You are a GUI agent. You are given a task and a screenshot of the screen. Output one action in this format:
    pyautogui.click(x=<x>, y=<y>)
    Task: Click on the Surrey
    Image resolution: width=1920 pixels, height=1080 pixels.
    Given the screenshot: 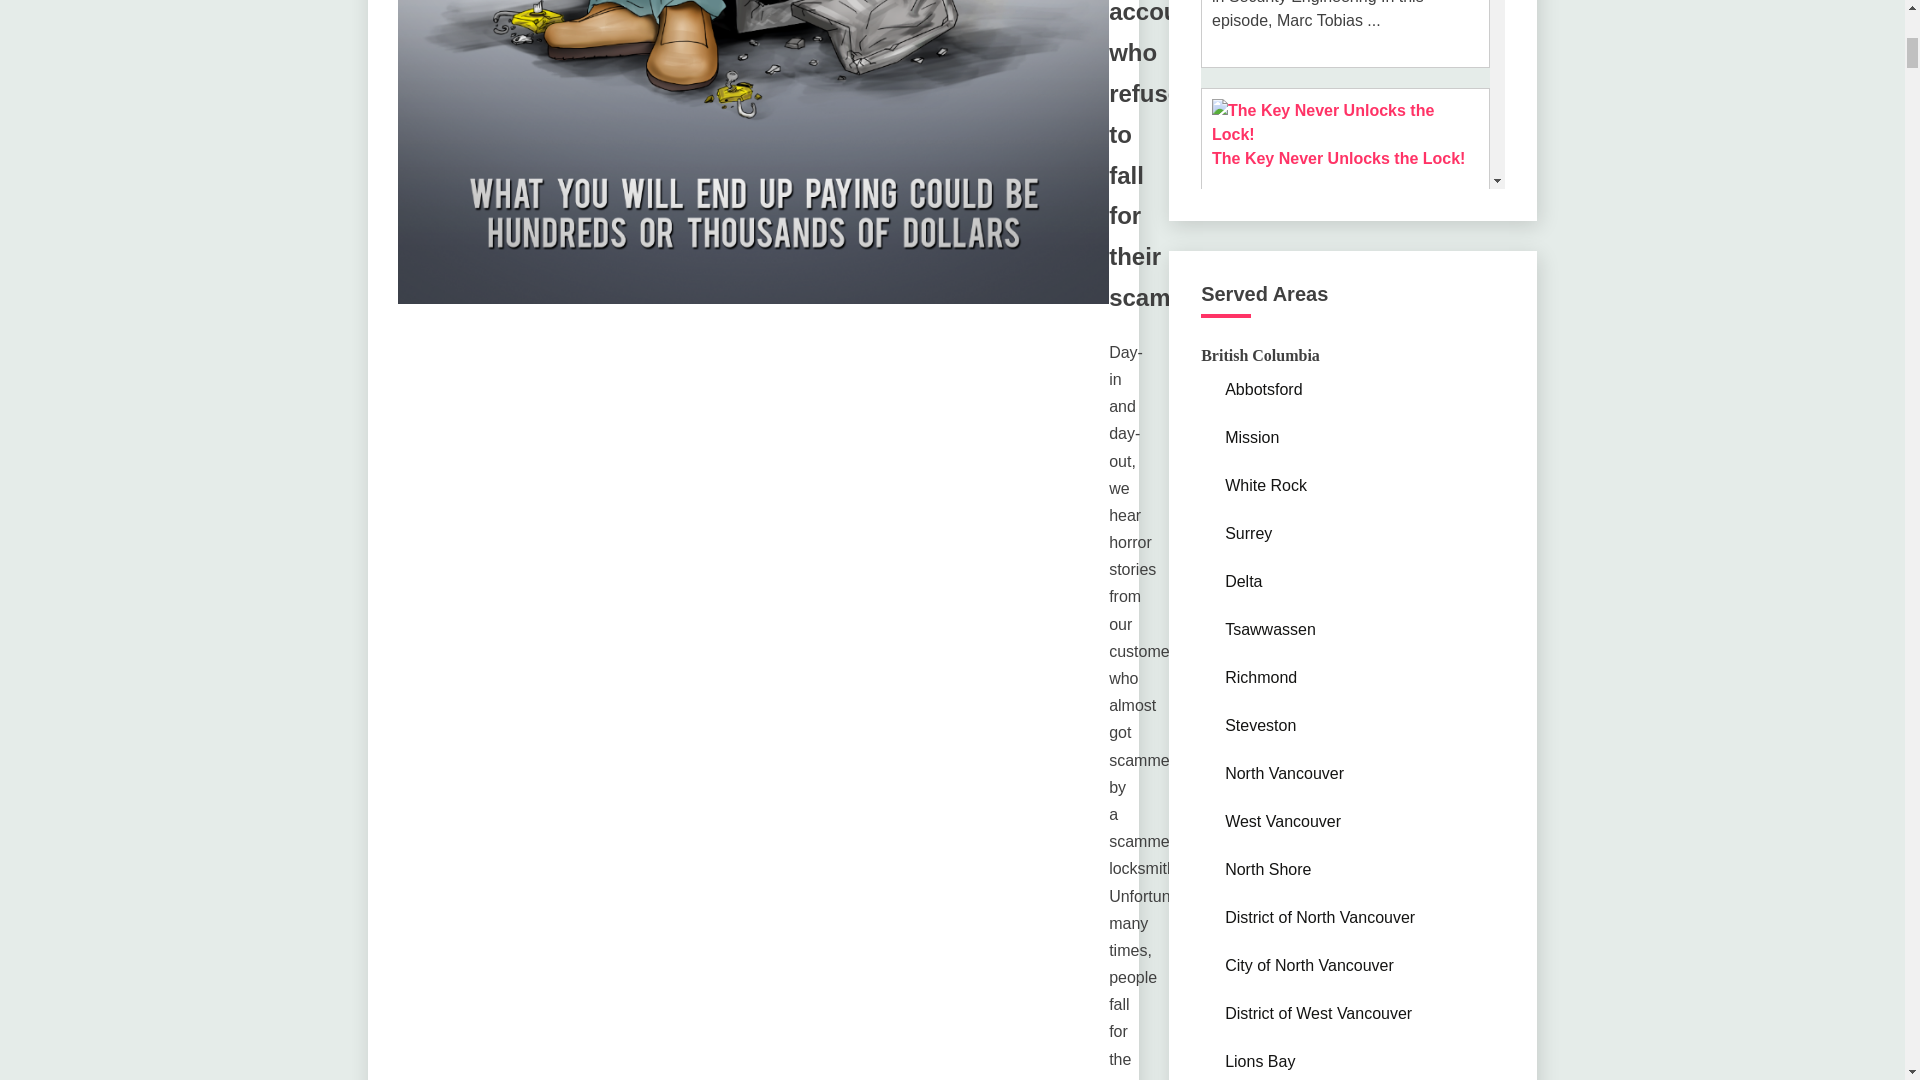 What is the action you would take?
    pyautogui.click(x=1248, y=532)
    